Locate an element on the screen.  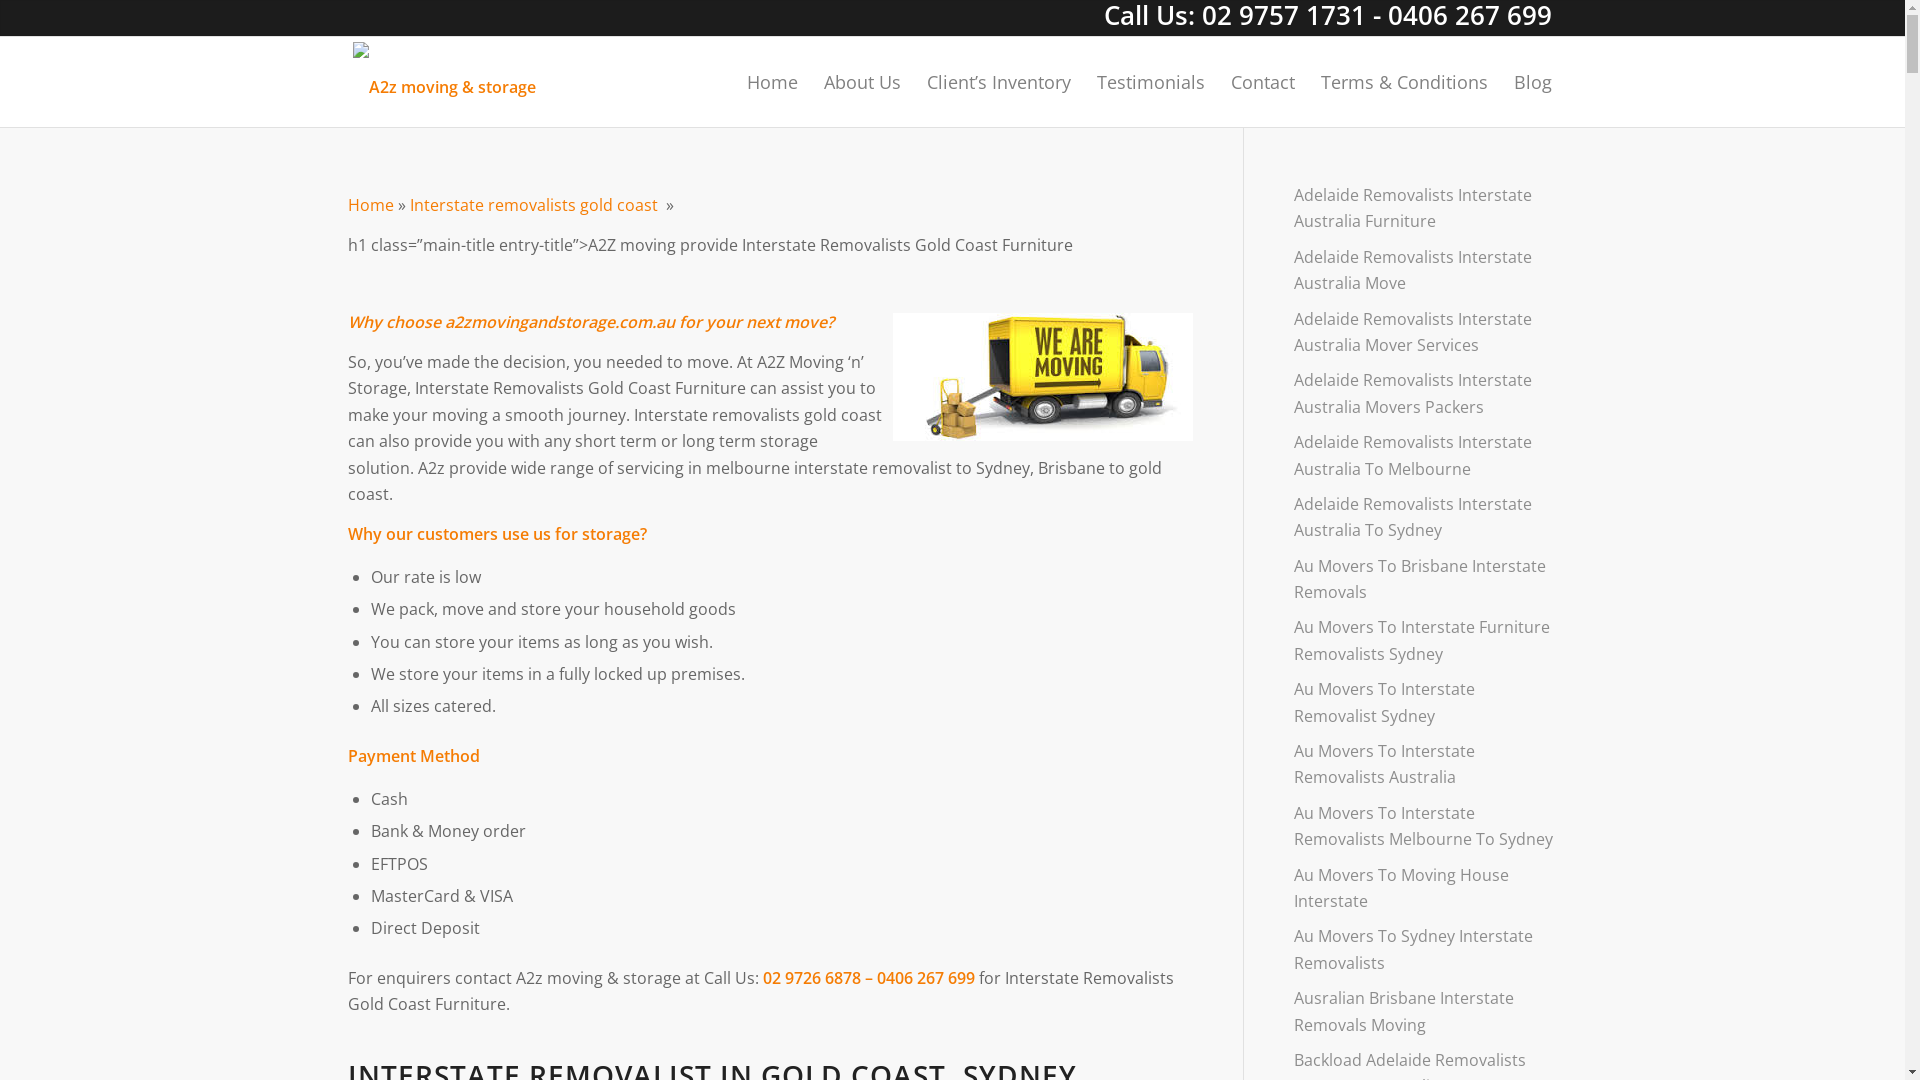
About Us is located at coordinates (862, 82).